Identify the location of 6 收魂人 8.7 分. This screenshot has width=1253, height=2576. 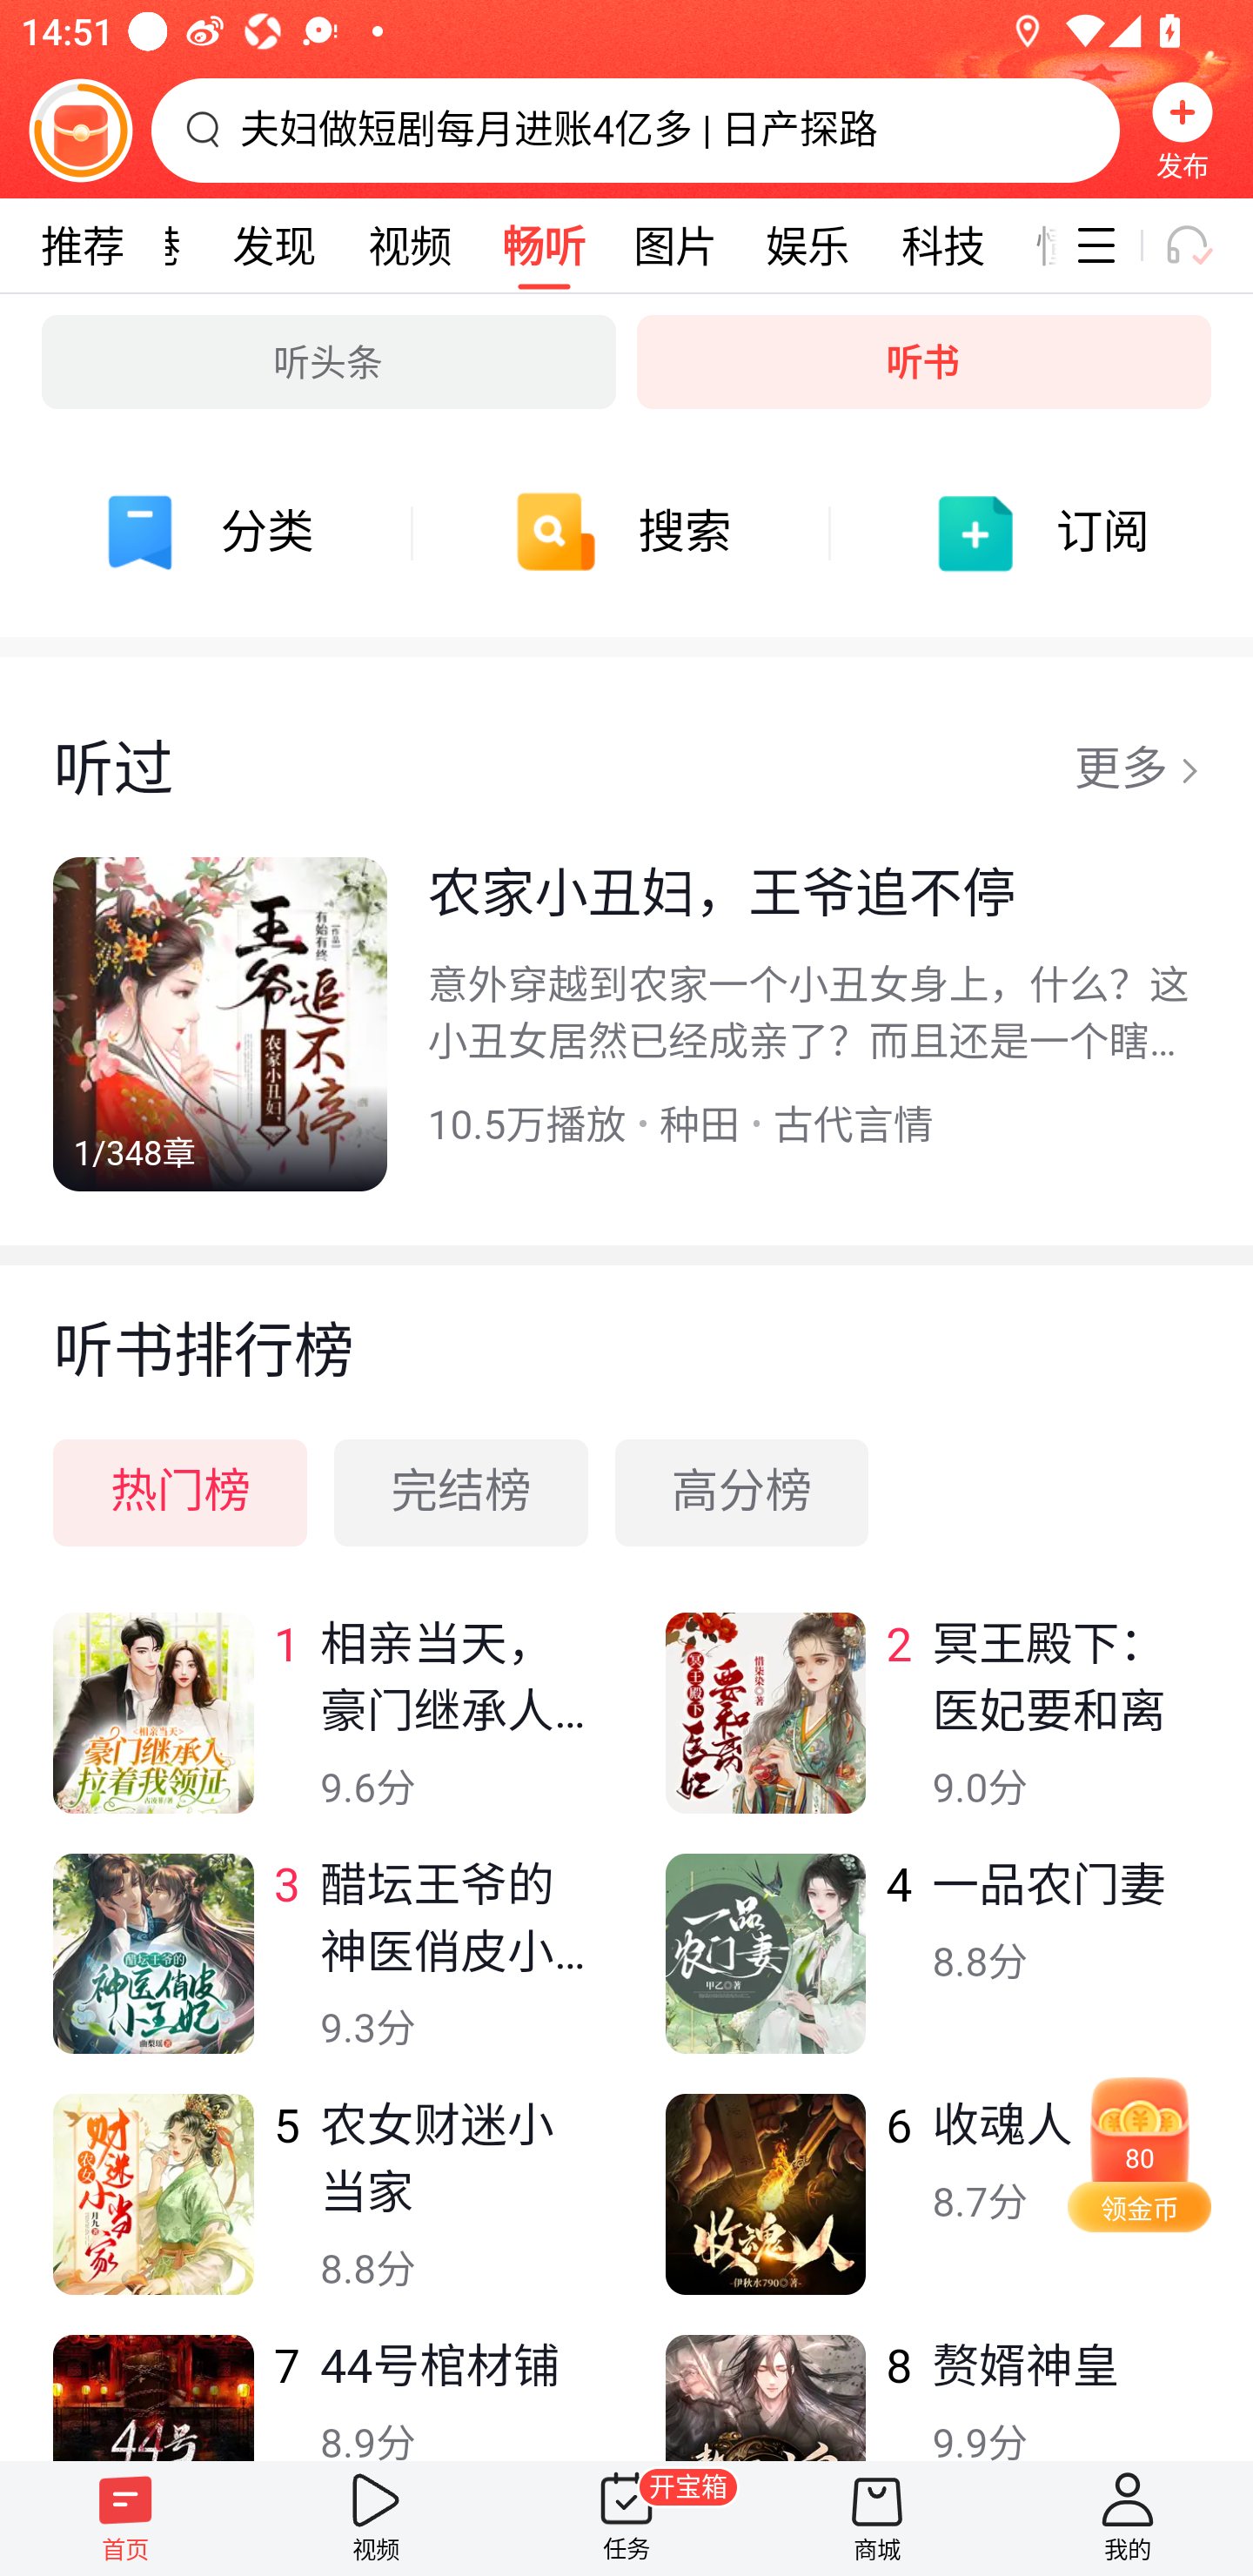
(931, 2214).